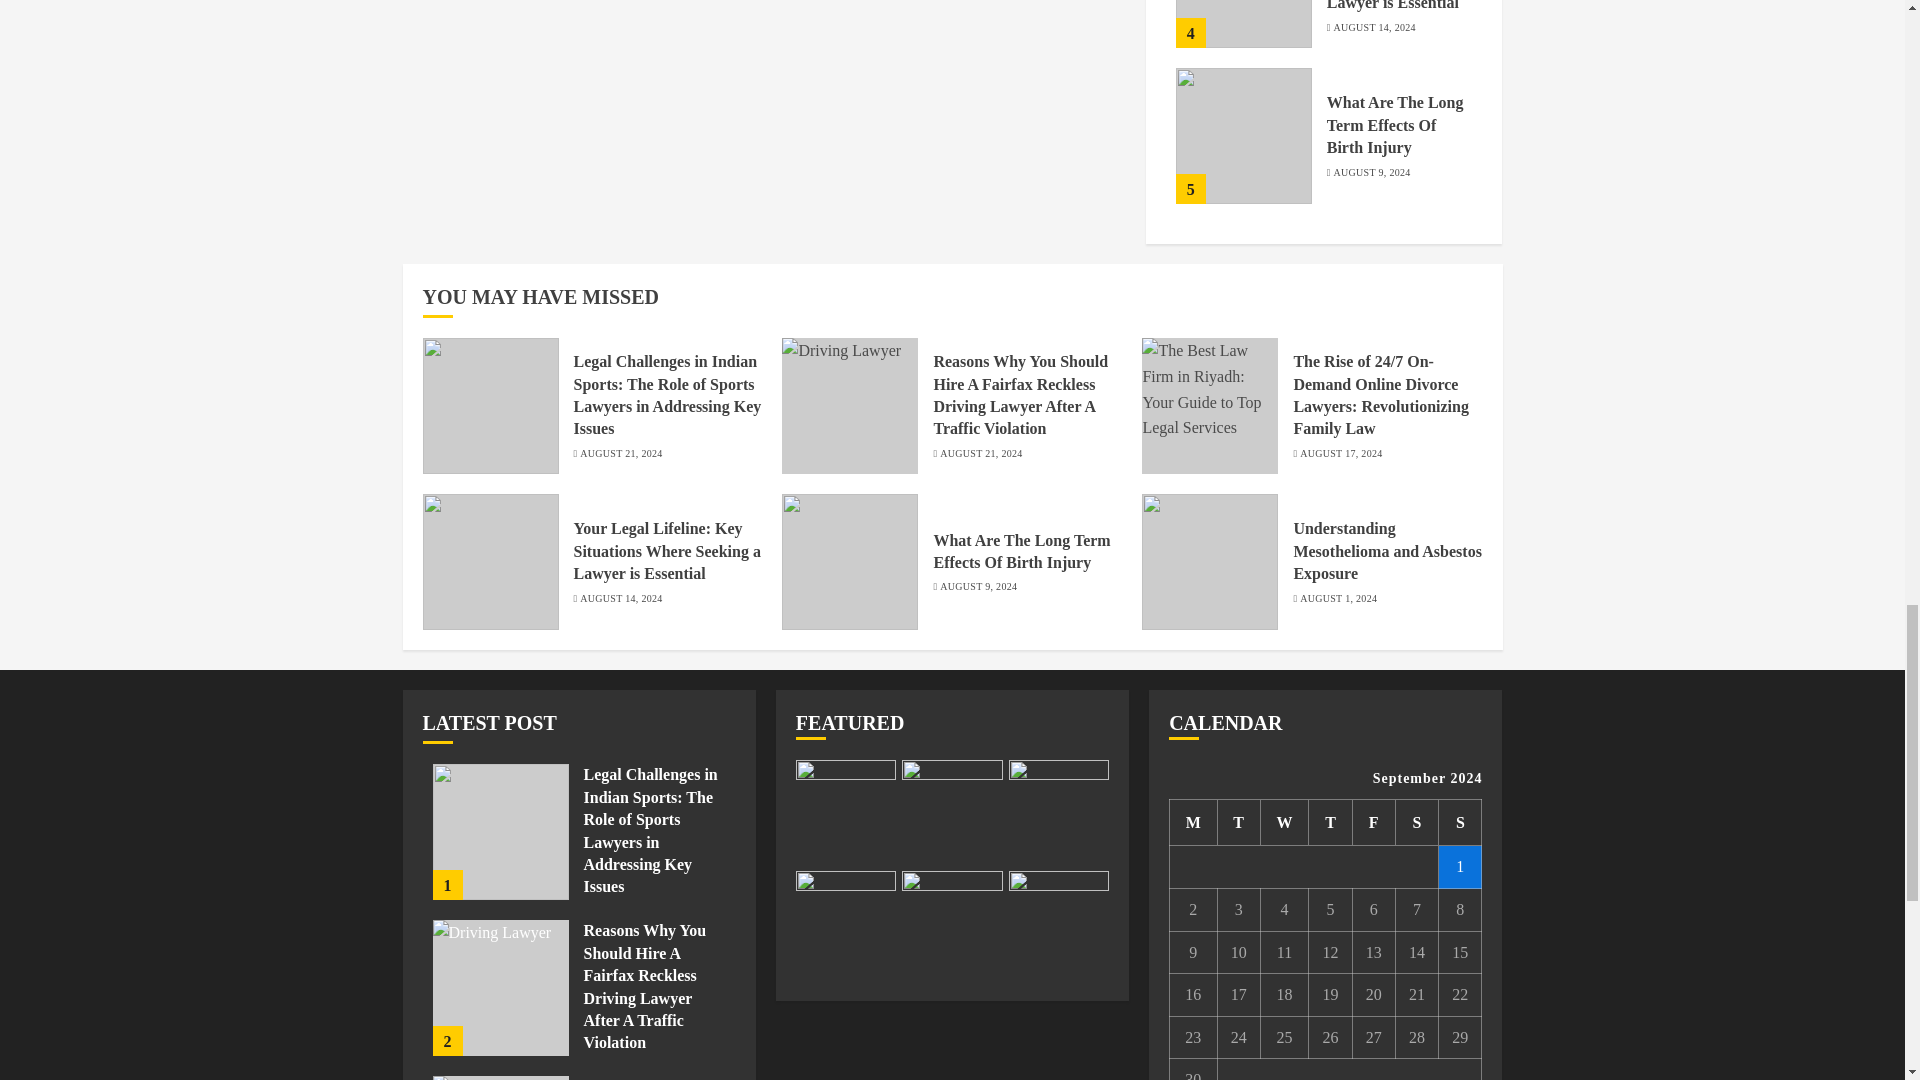 This screenshot has width=1920, height=1080. I want to click on Monday, so click(1193, 822).